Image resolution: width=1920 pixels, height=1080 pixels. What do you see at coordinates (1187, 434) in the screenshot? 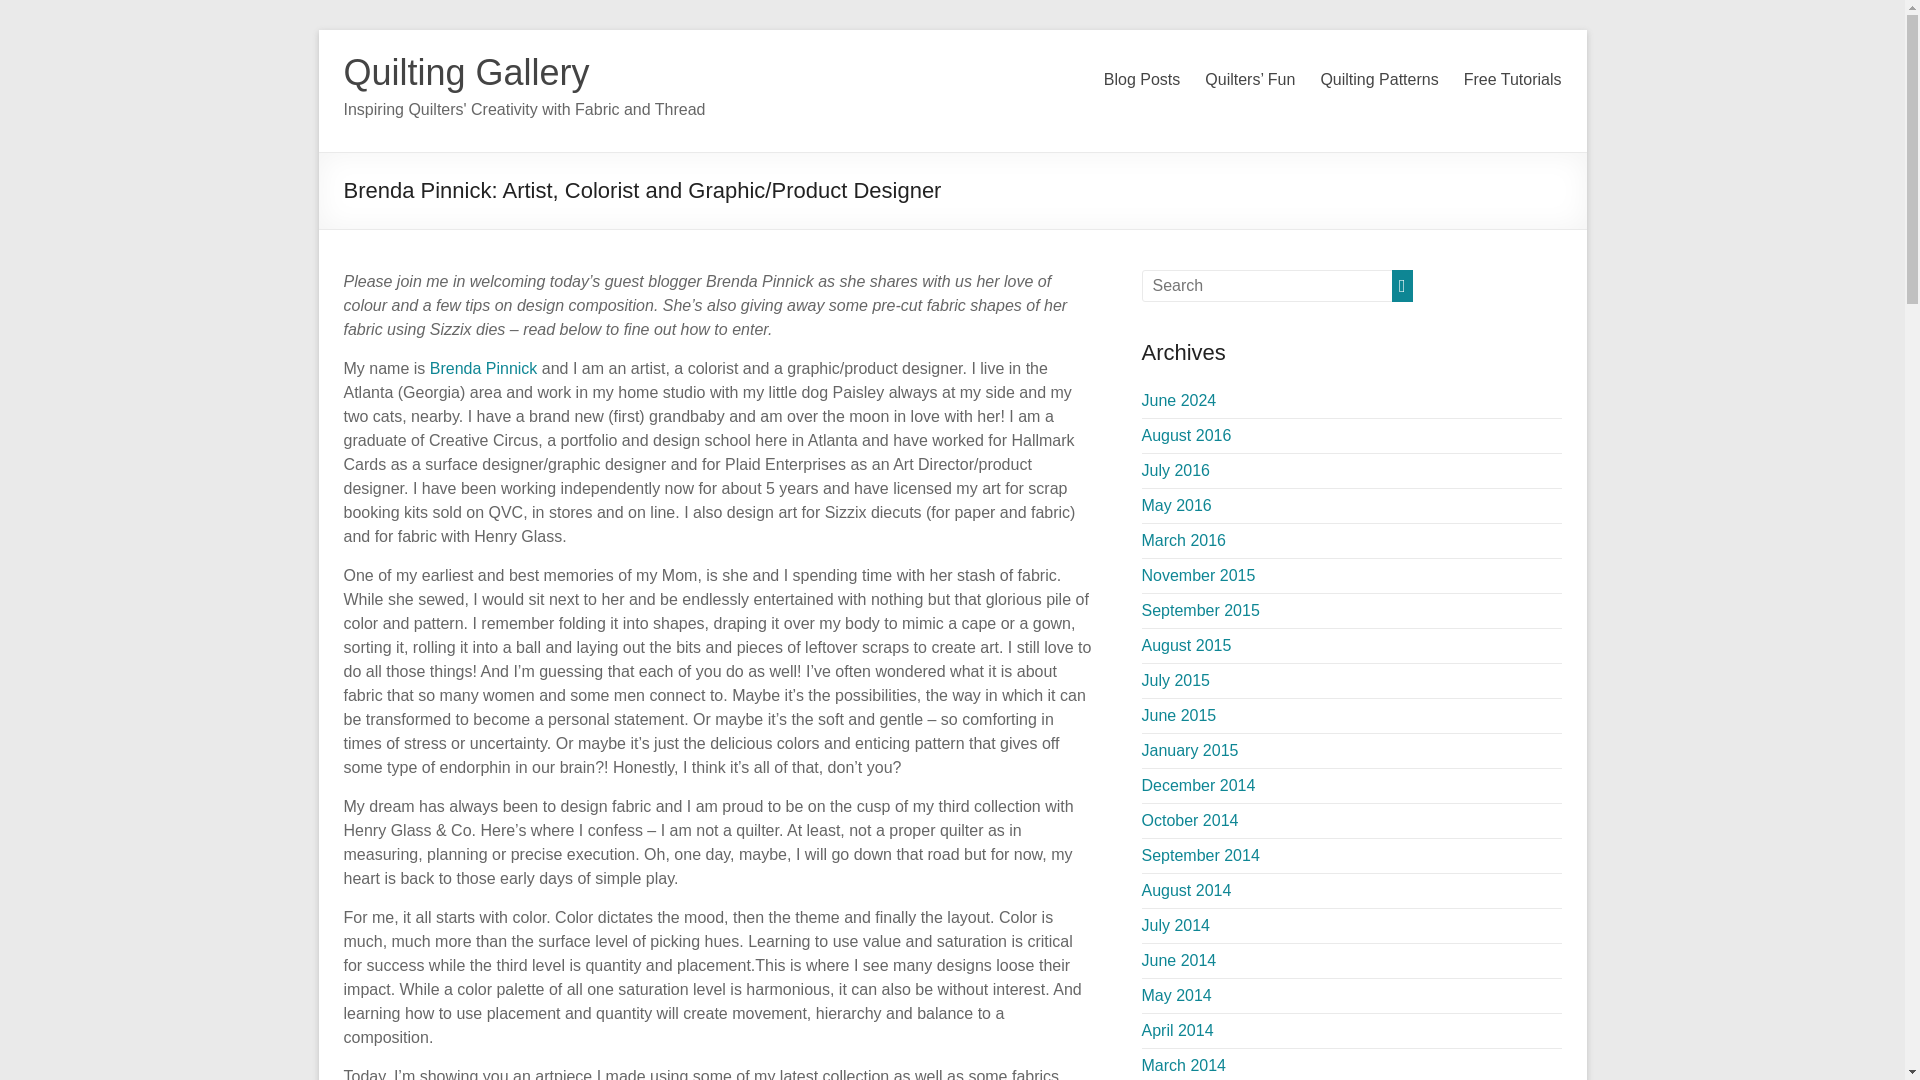
I see `August 2016` at bounding box center [1187, 434].